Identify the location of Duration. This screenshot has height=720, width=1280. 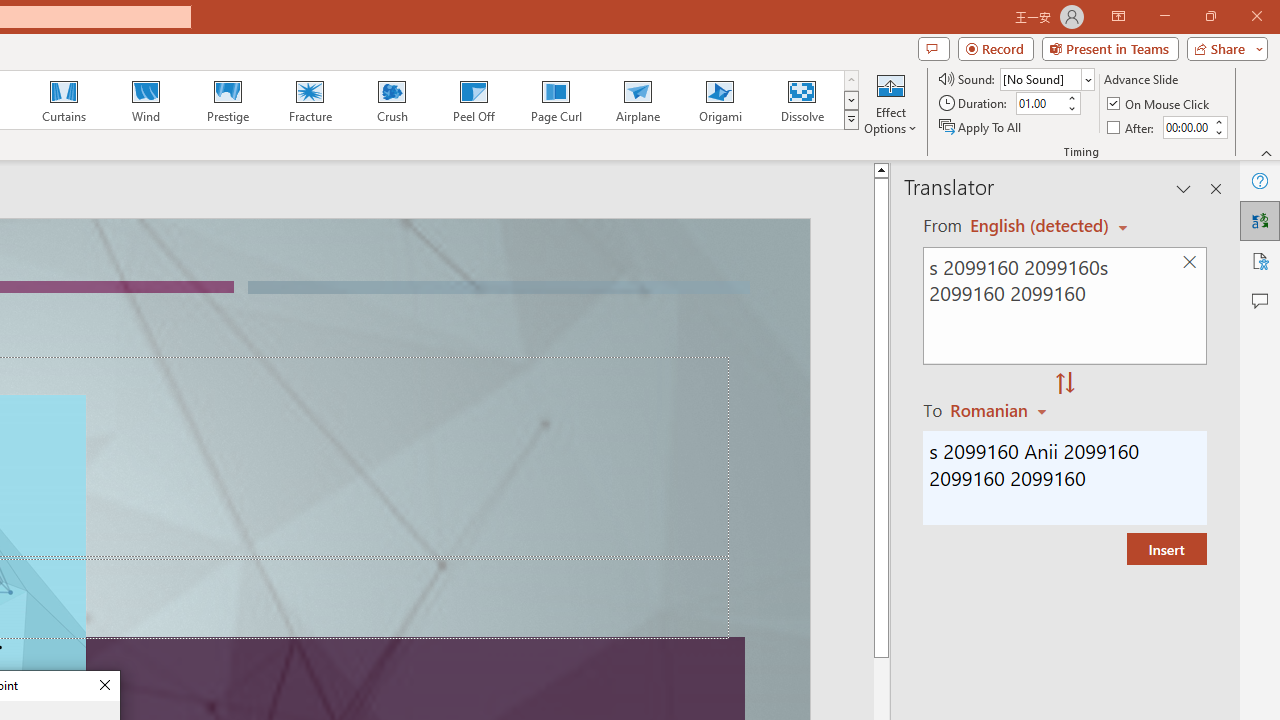
(1040, 104).